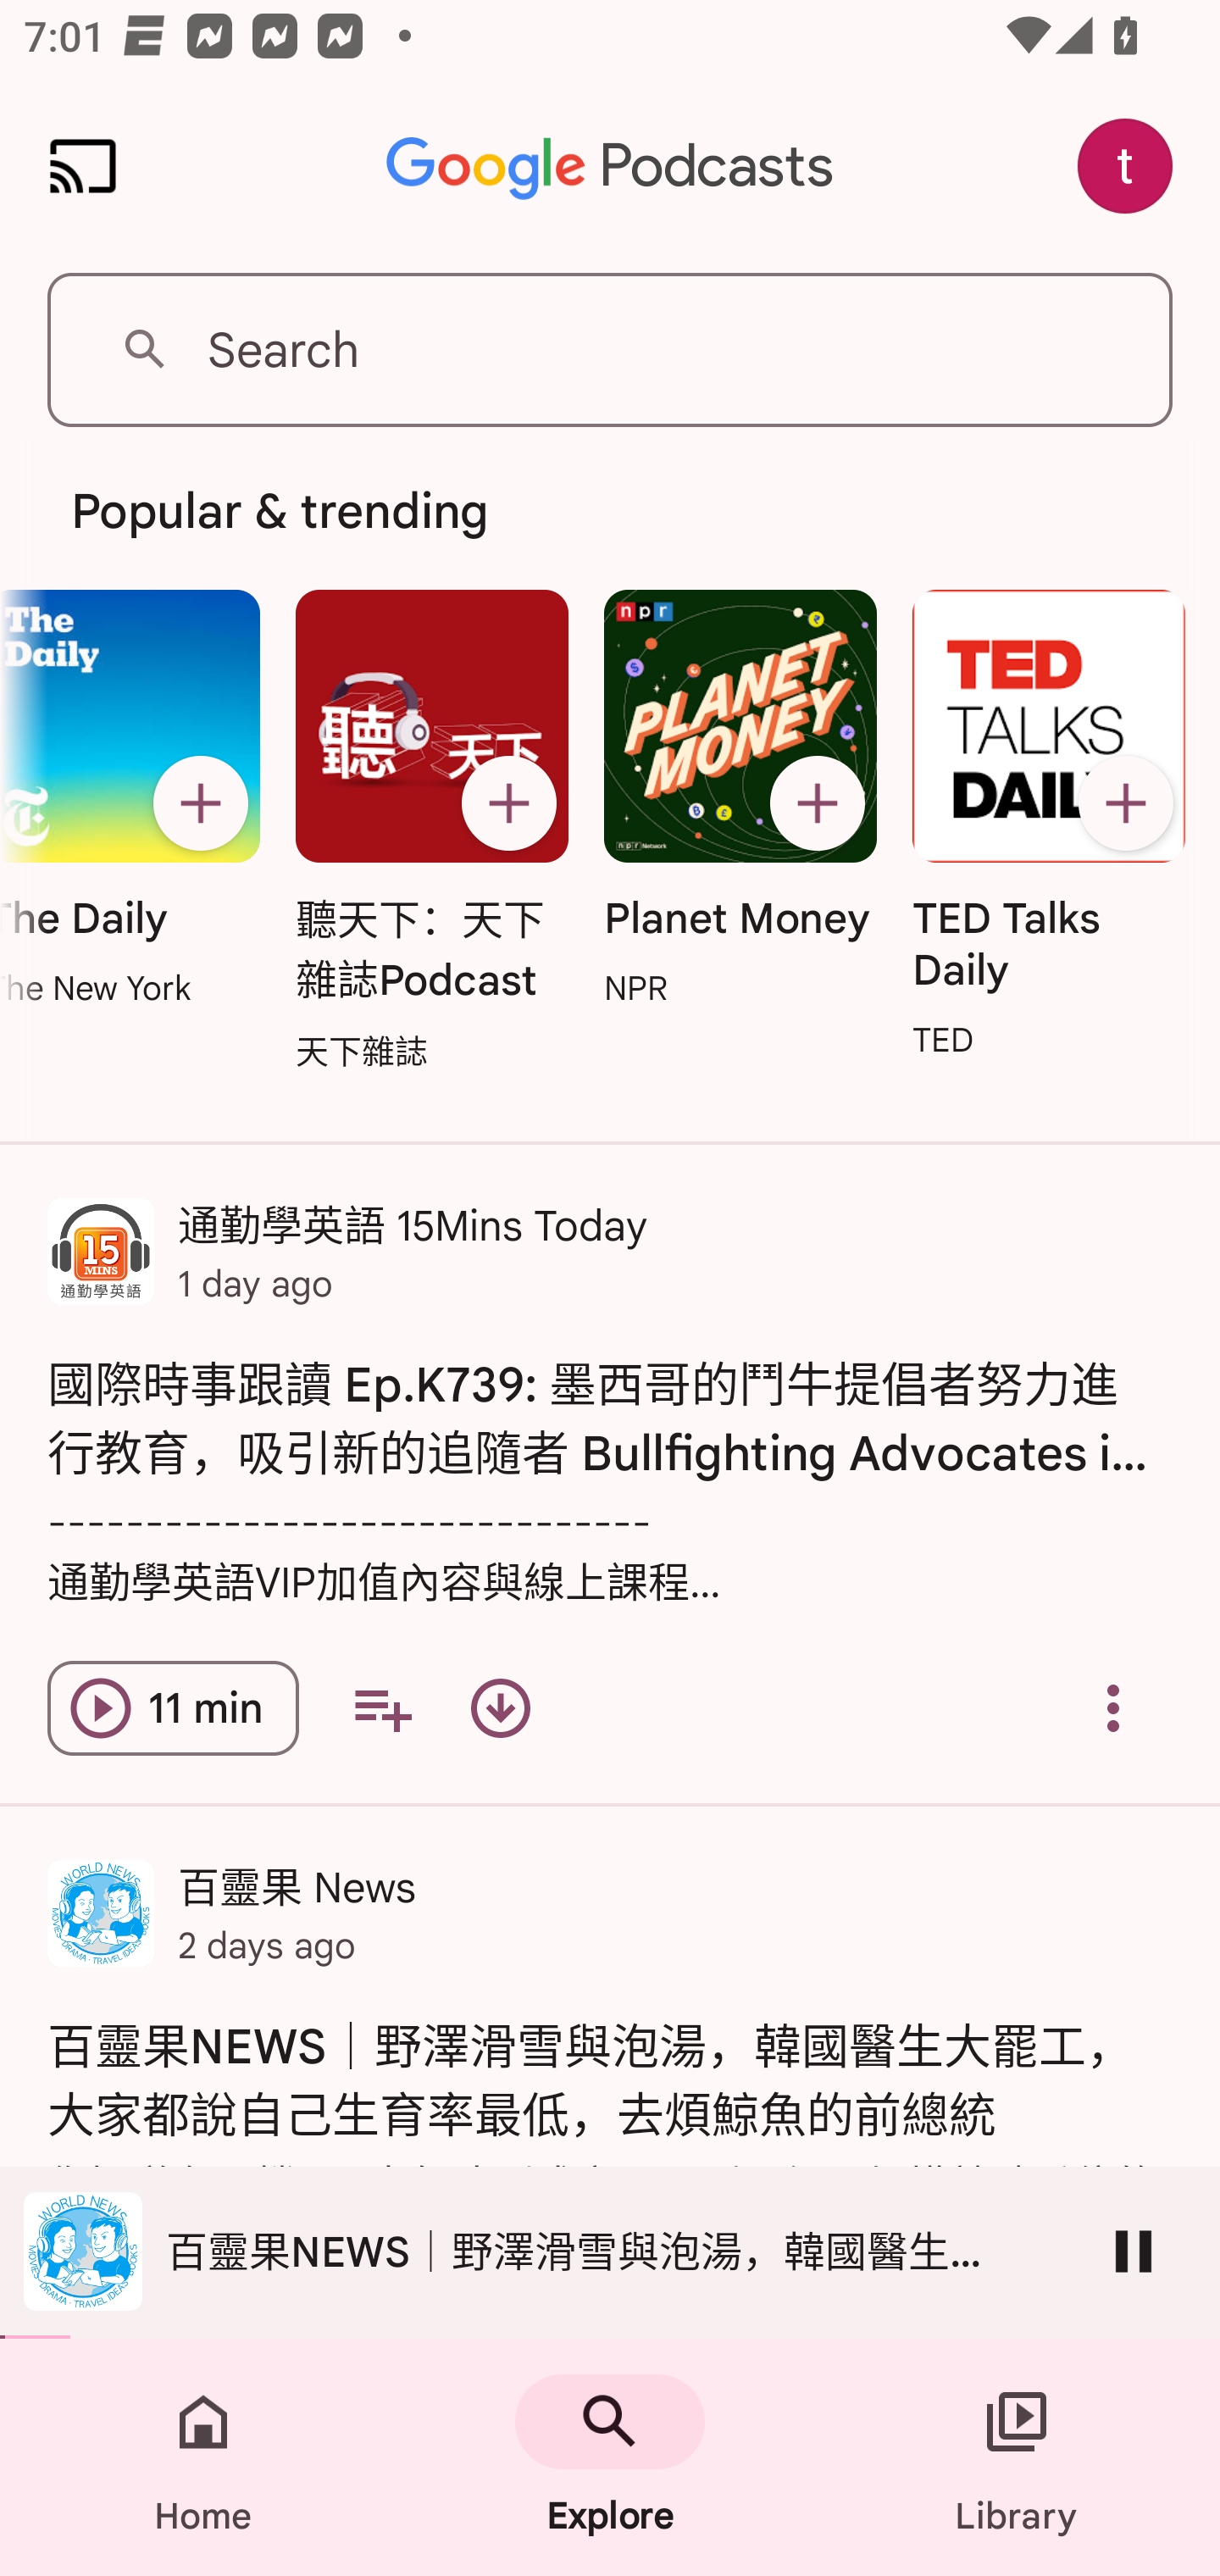  I want to click on Subscribe, so click(818, 803).